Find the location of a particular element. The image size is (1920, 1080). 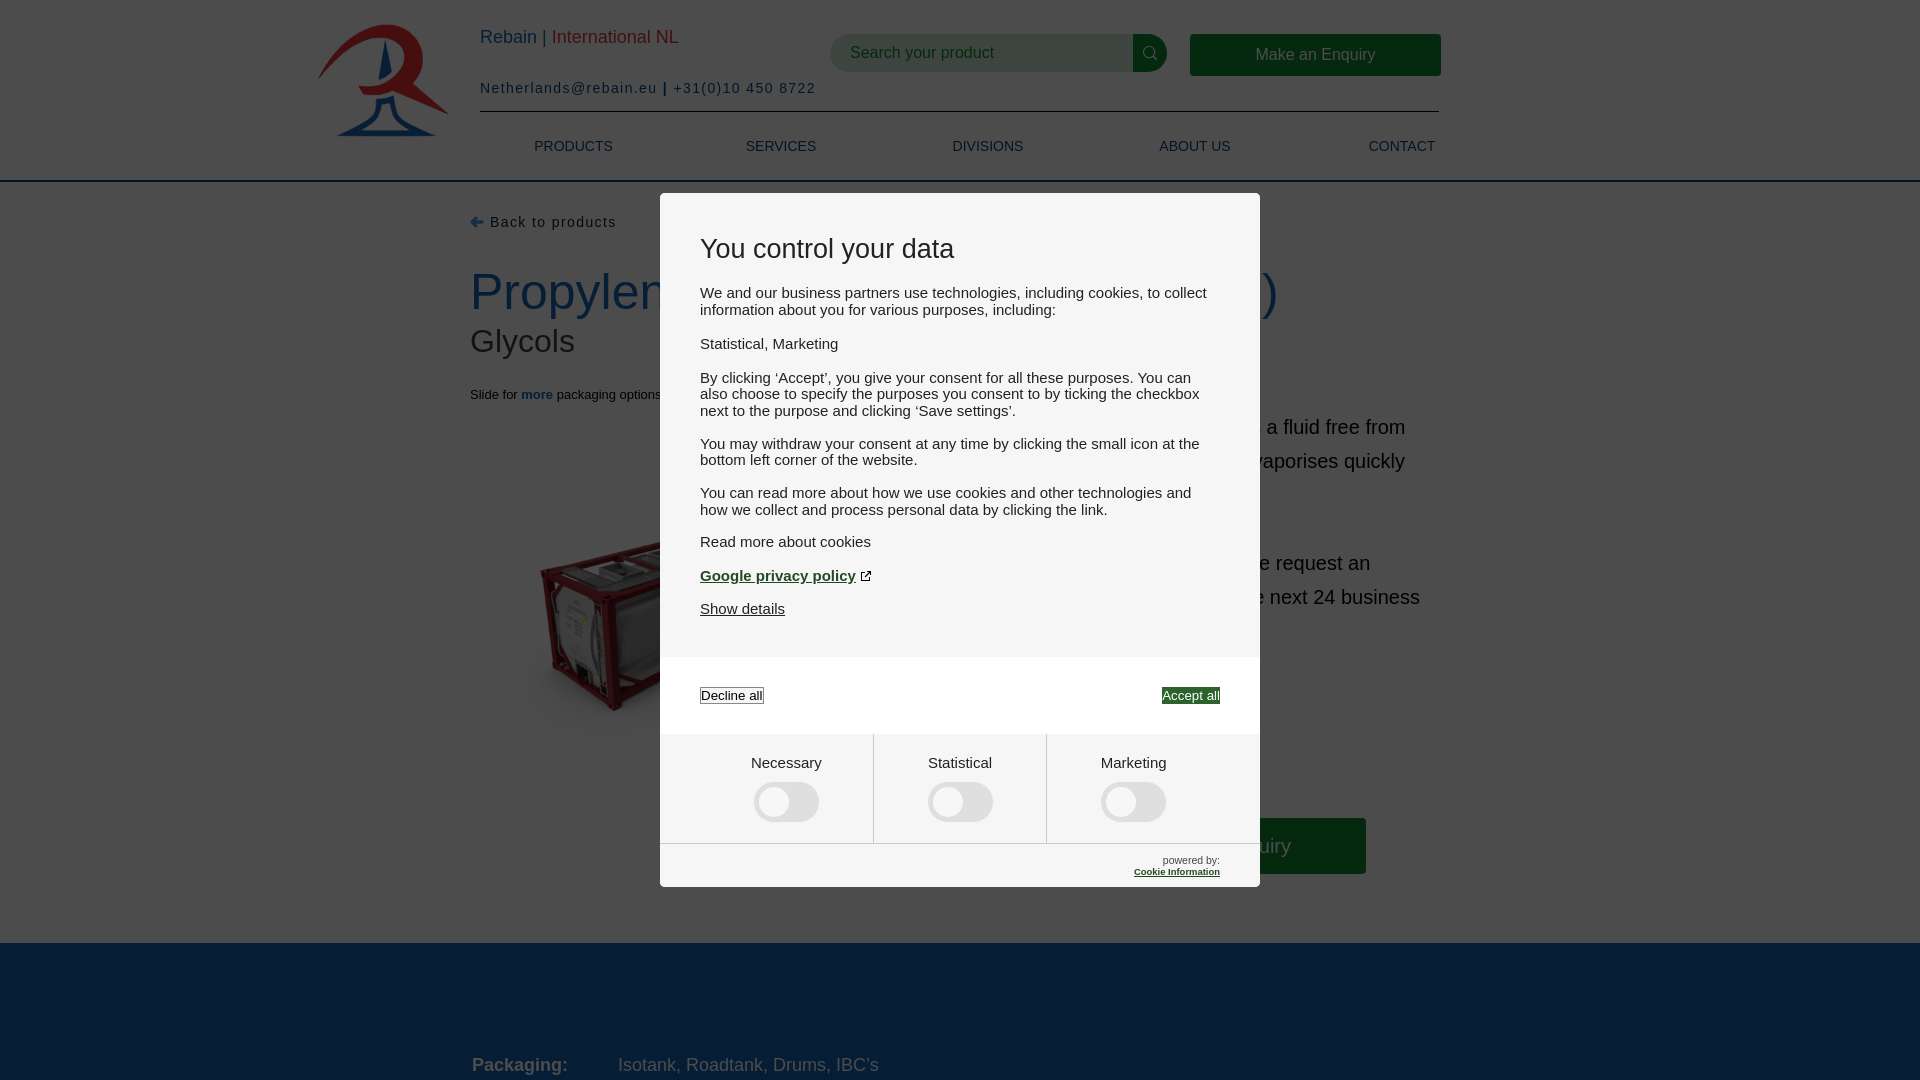

Show details is located at coordinates (742, 608).